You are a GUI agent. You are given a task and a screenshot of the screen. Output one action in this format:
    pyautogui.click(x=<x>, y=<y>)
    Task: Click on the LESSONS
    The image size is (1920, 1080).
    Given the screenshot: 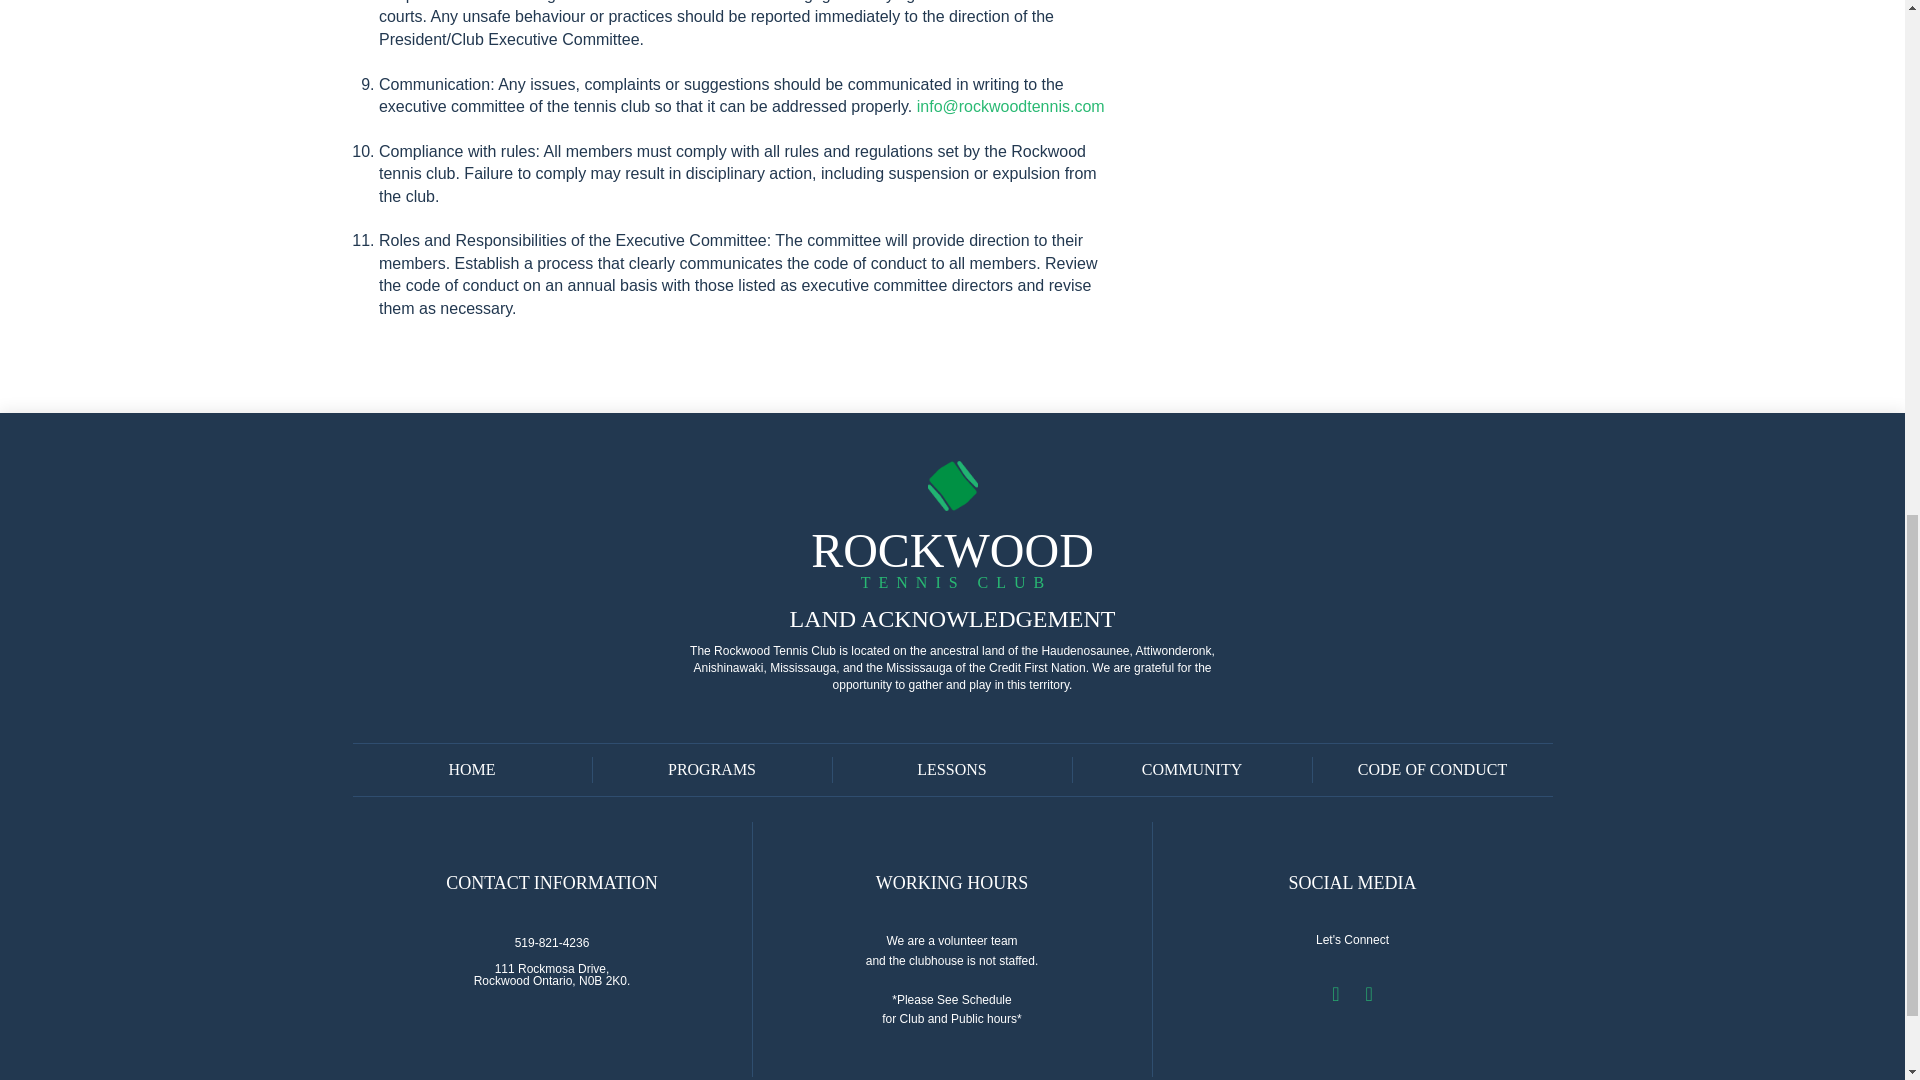 What is the action you would take?
    pyautogui.click(x=711, y=770)
    